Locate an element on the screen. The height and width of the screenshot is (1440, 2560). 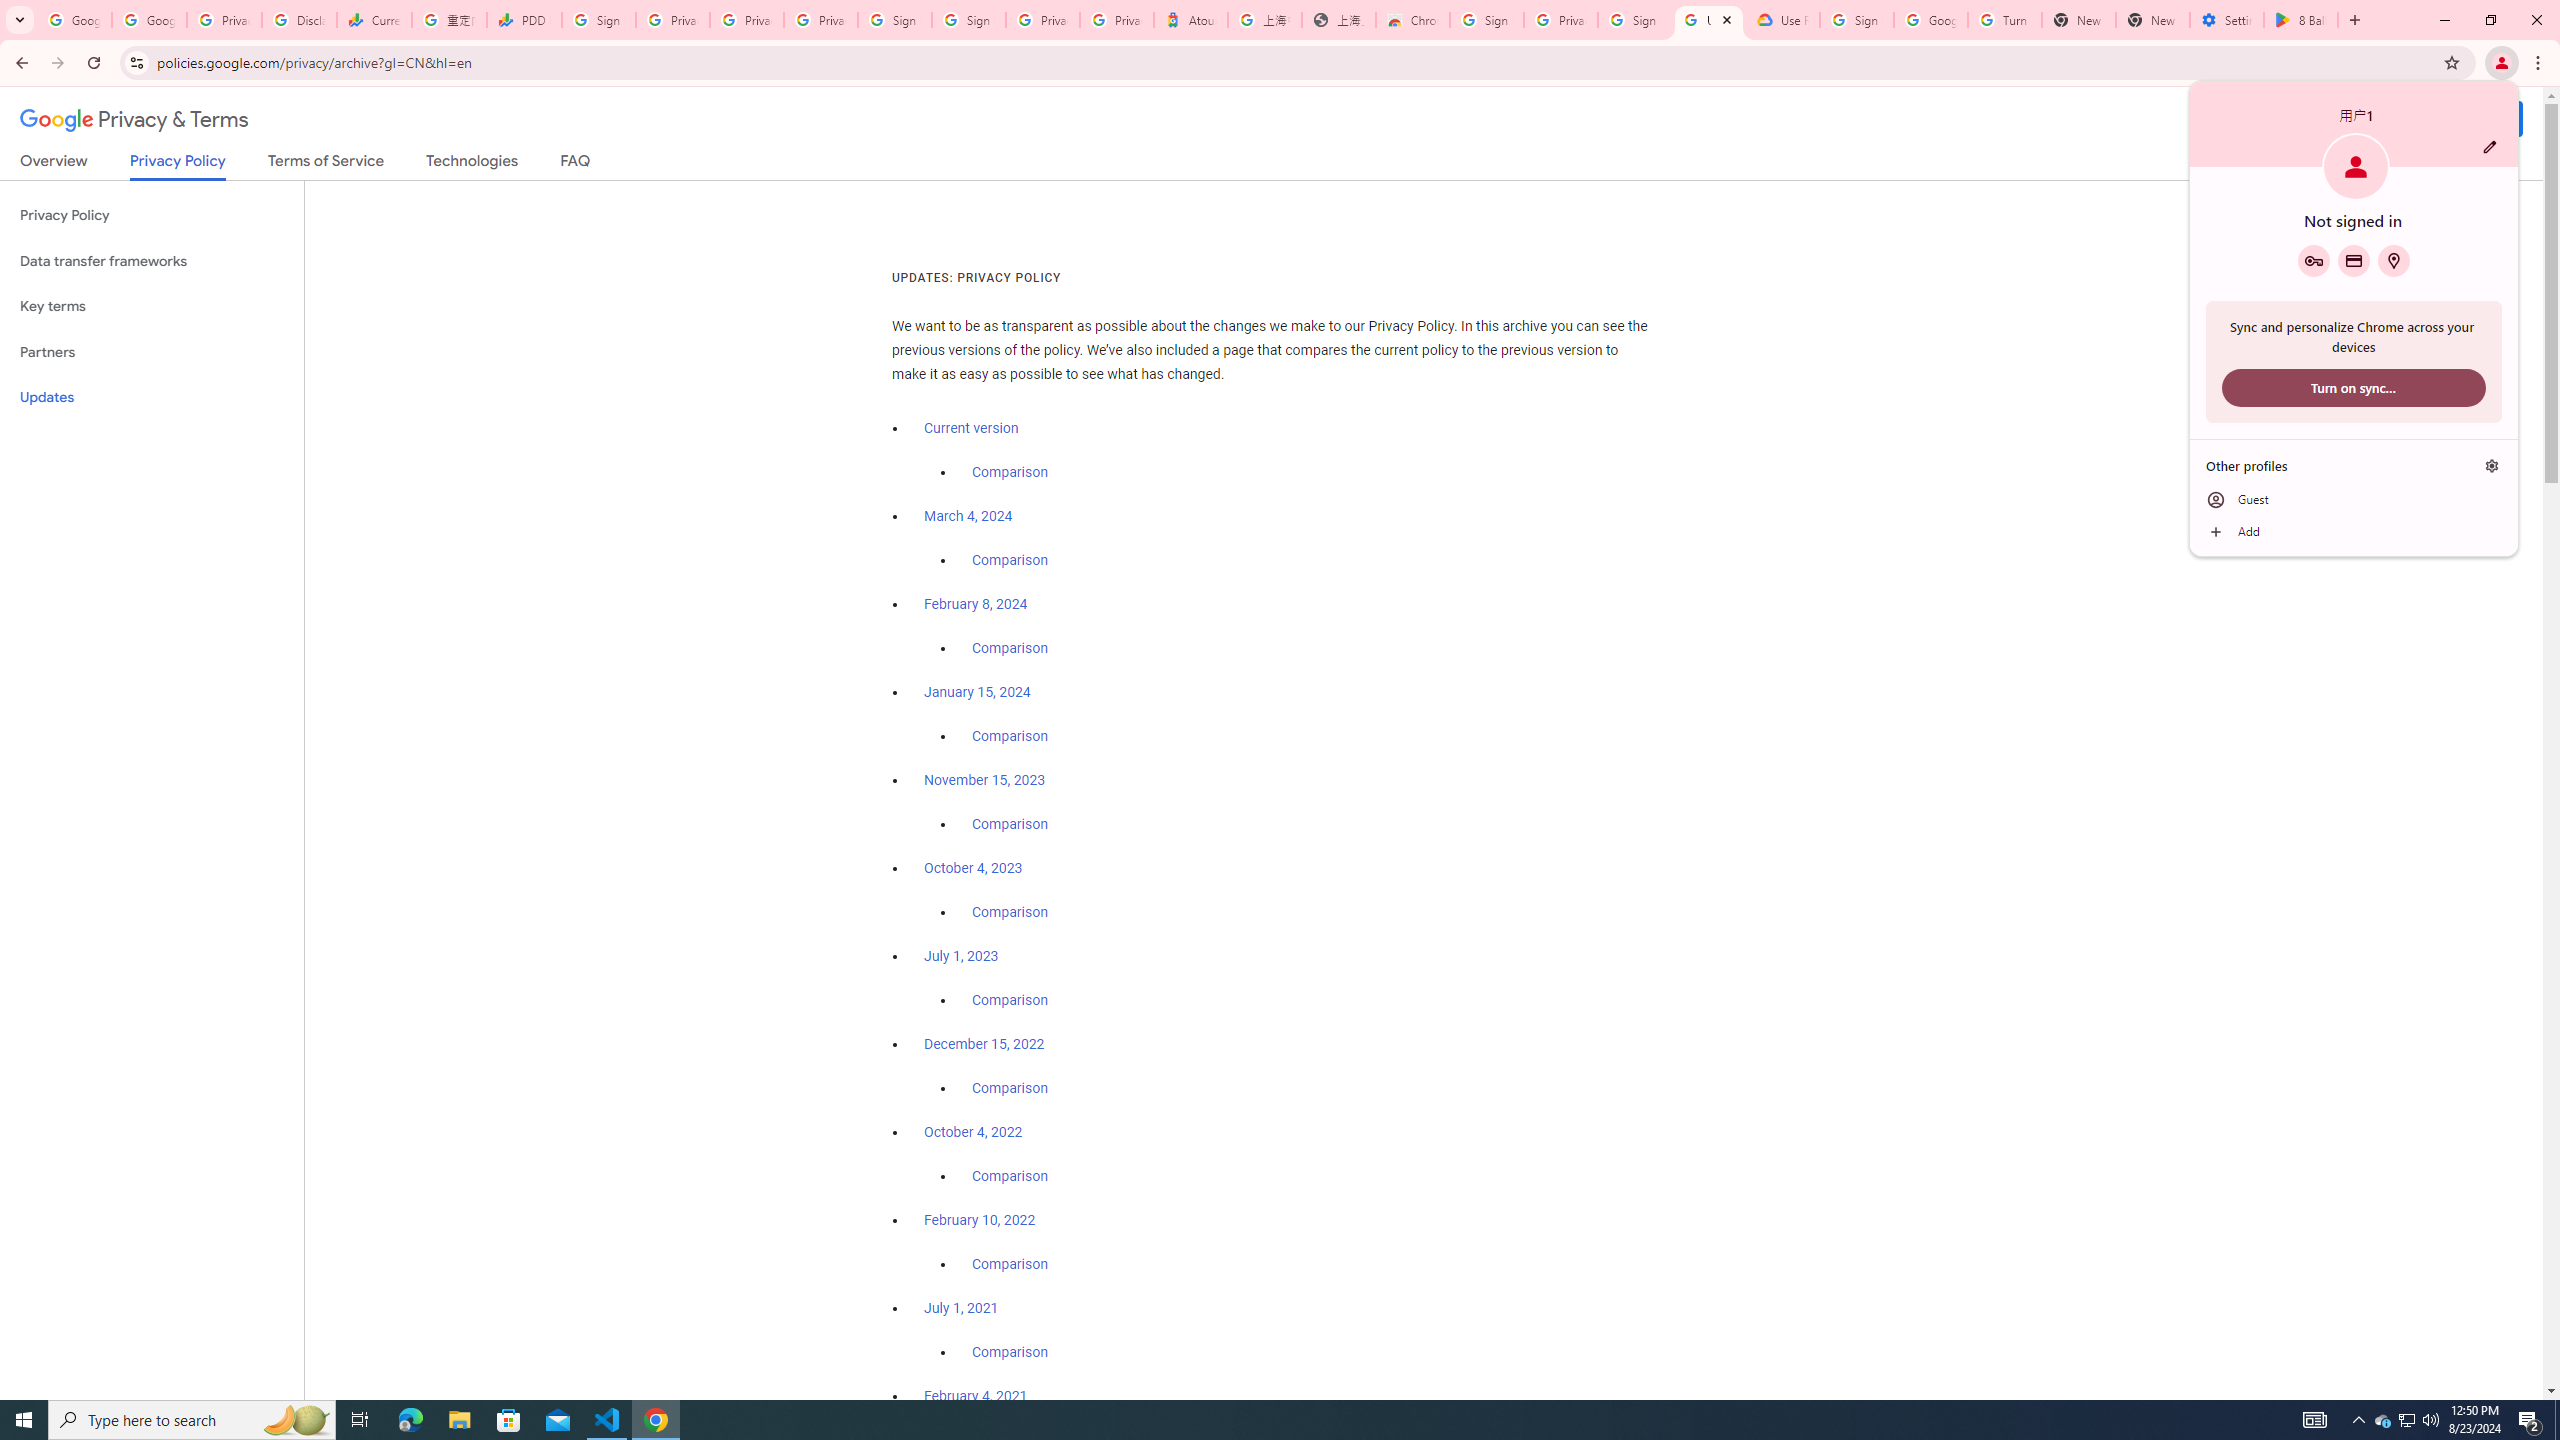
Settings - System is located at coordinates (2227, 20).